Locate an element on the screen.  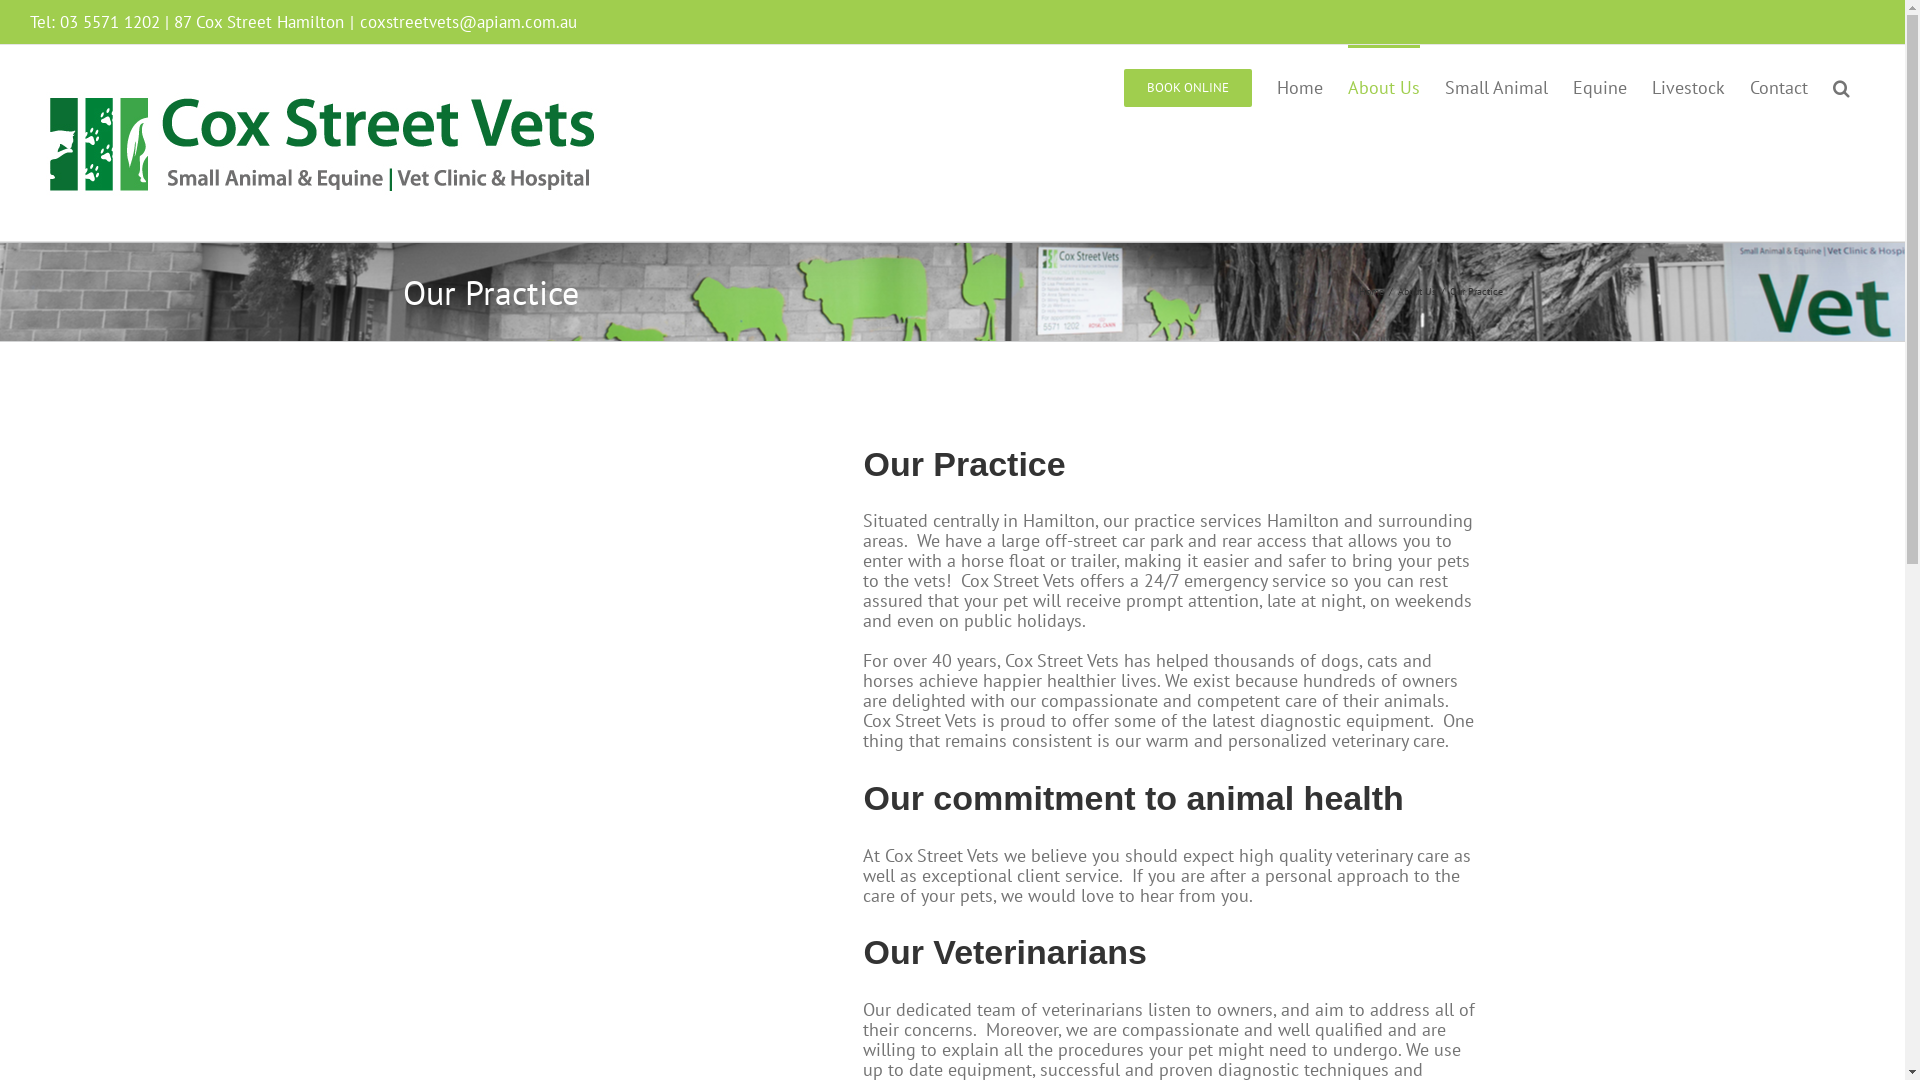
Contact is located at coordinates (1779, 86).